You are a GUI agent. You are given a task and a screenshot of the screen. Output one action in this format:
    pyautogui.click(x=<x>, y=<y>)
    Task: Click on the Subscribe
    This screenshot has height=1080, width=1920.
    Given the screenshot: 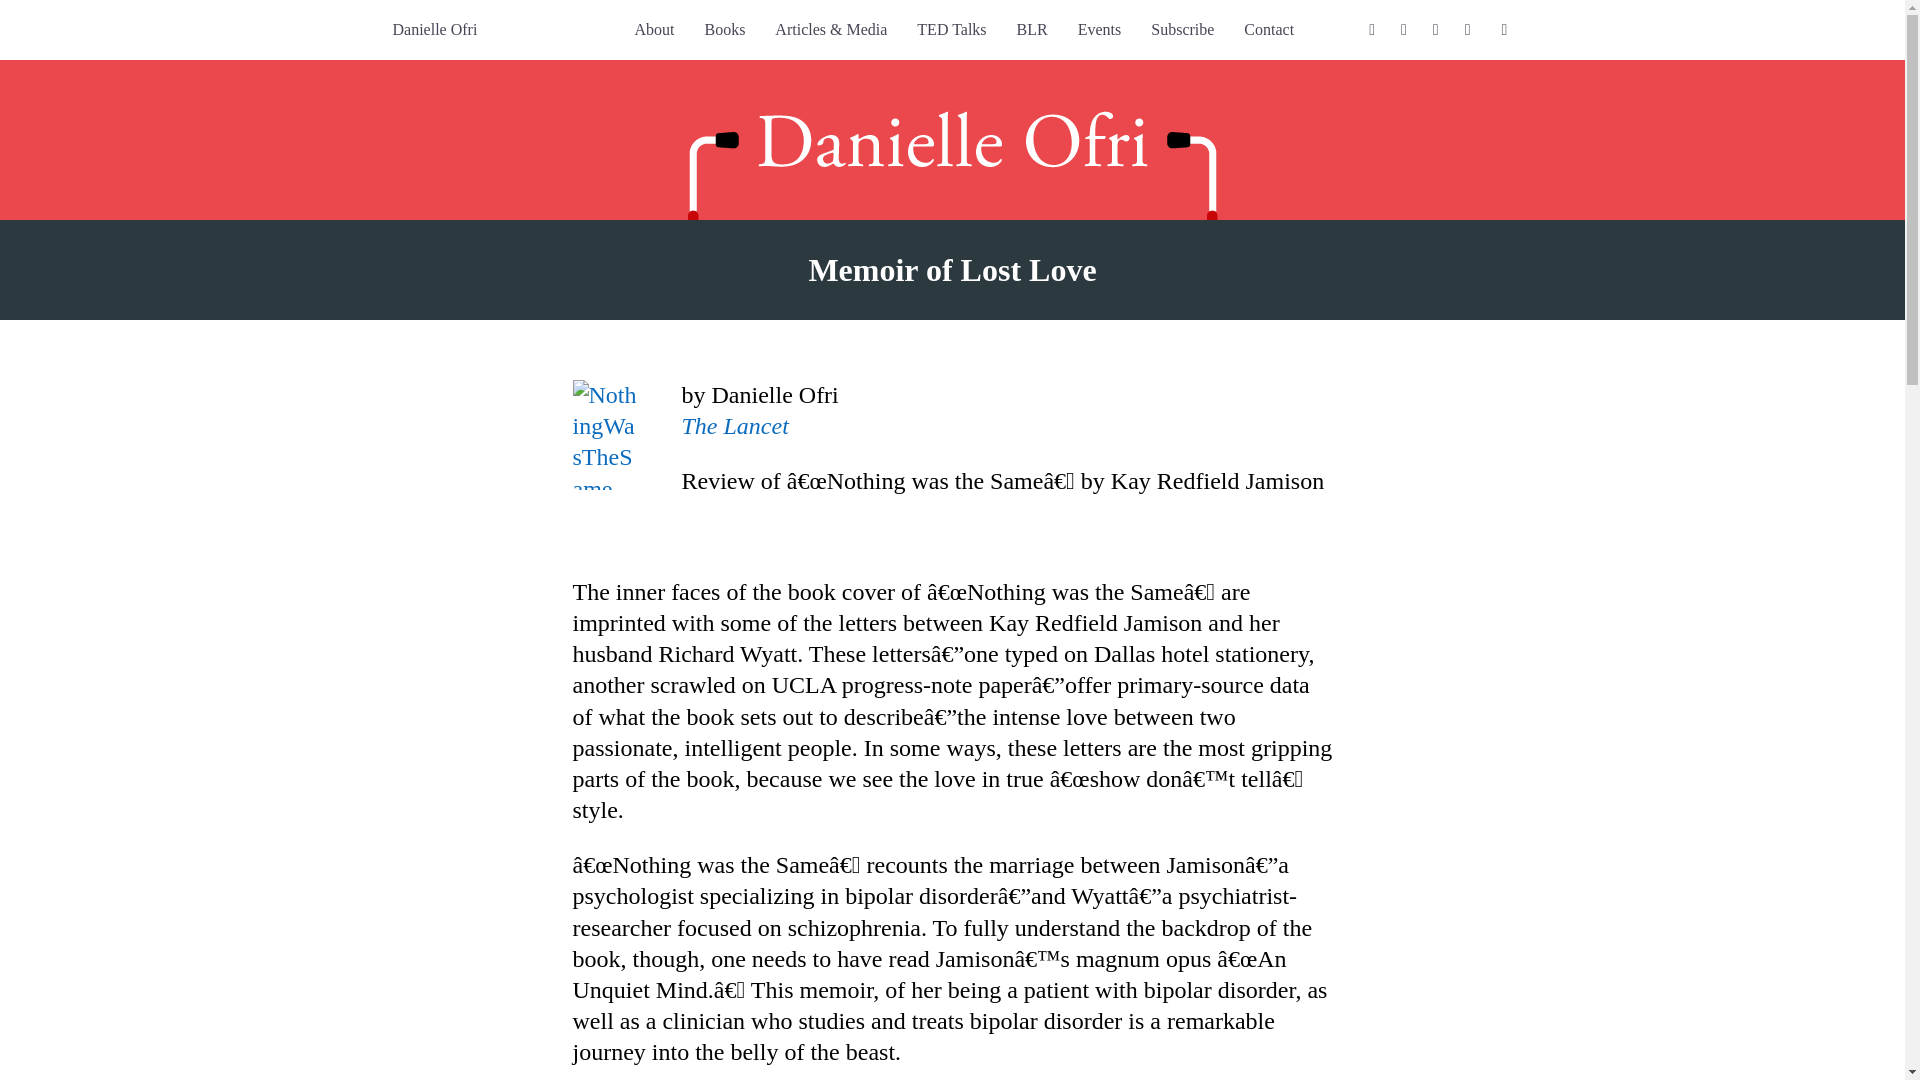 What is the action you would take?
    pyautogui.click(x=1182, y=30)
    